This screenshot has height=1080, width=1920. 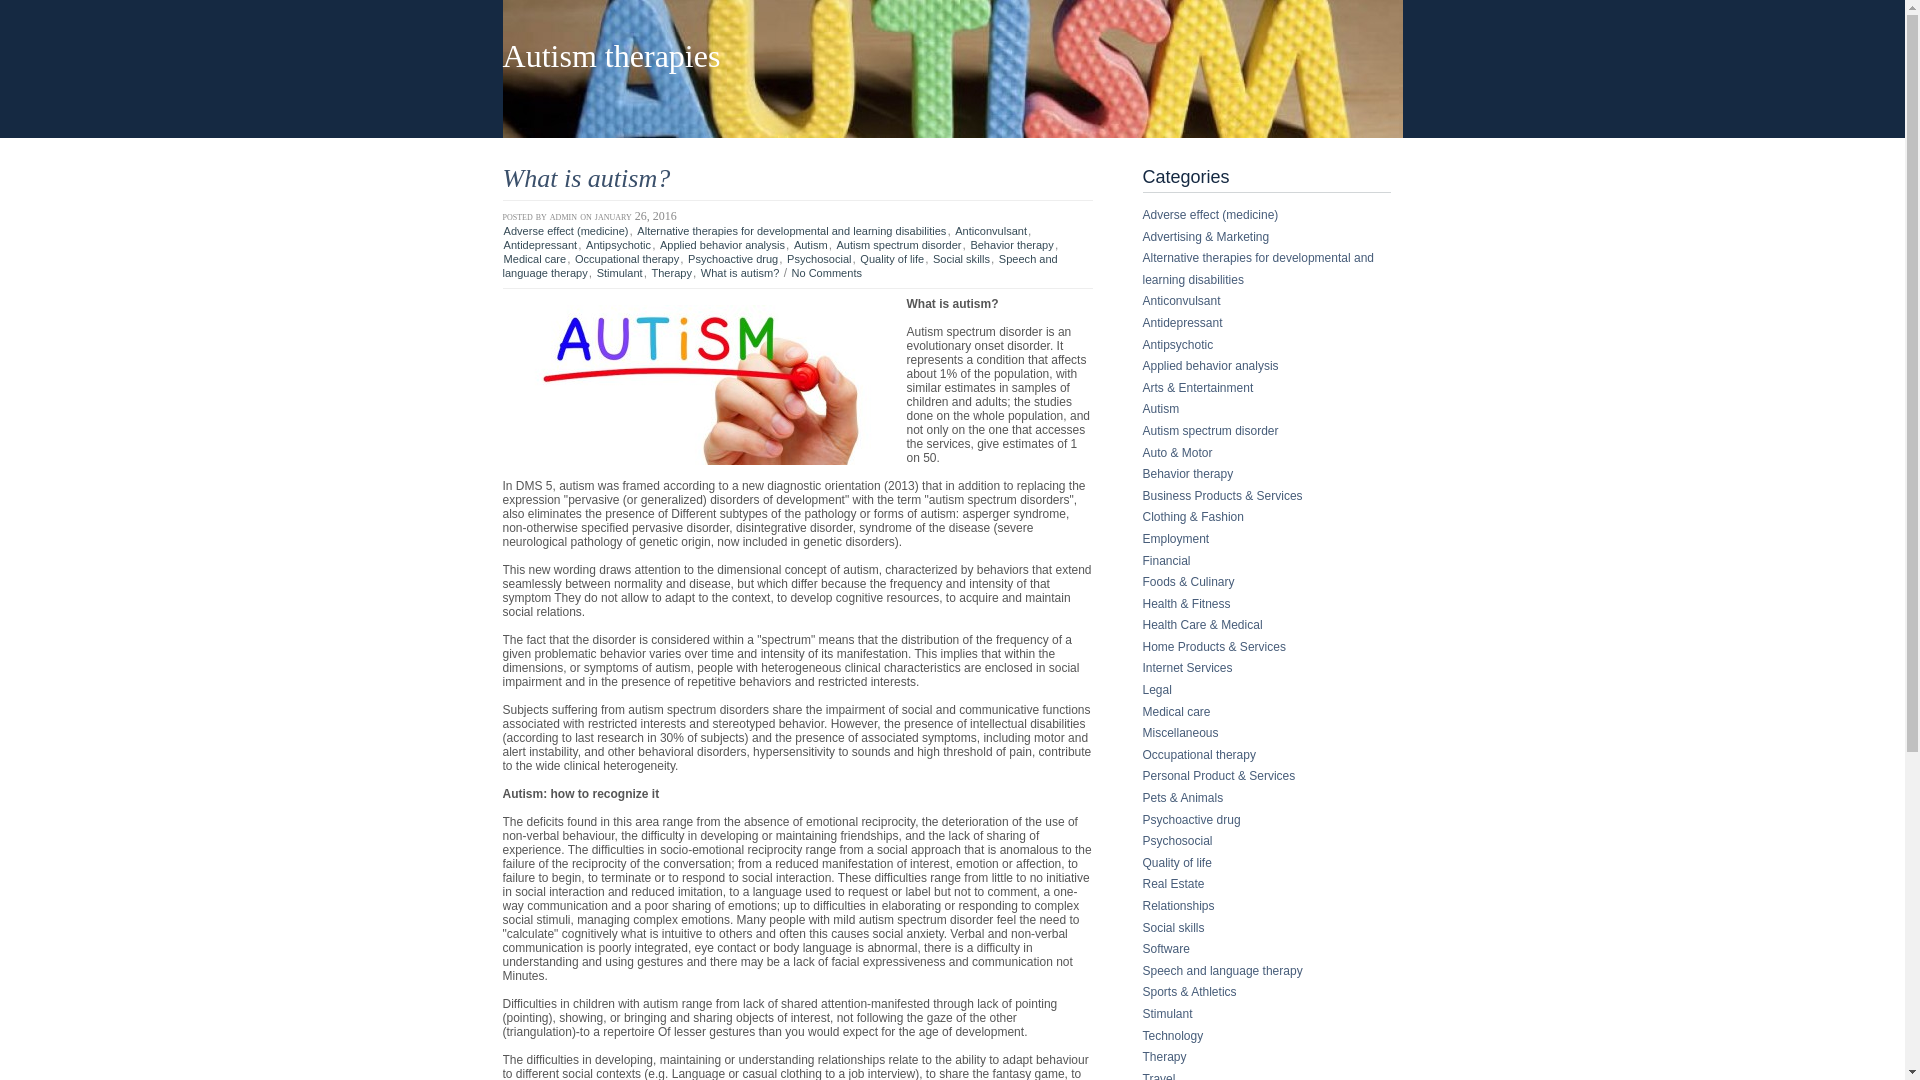 I want to click on Relationships, so click(x=1178, y=906).